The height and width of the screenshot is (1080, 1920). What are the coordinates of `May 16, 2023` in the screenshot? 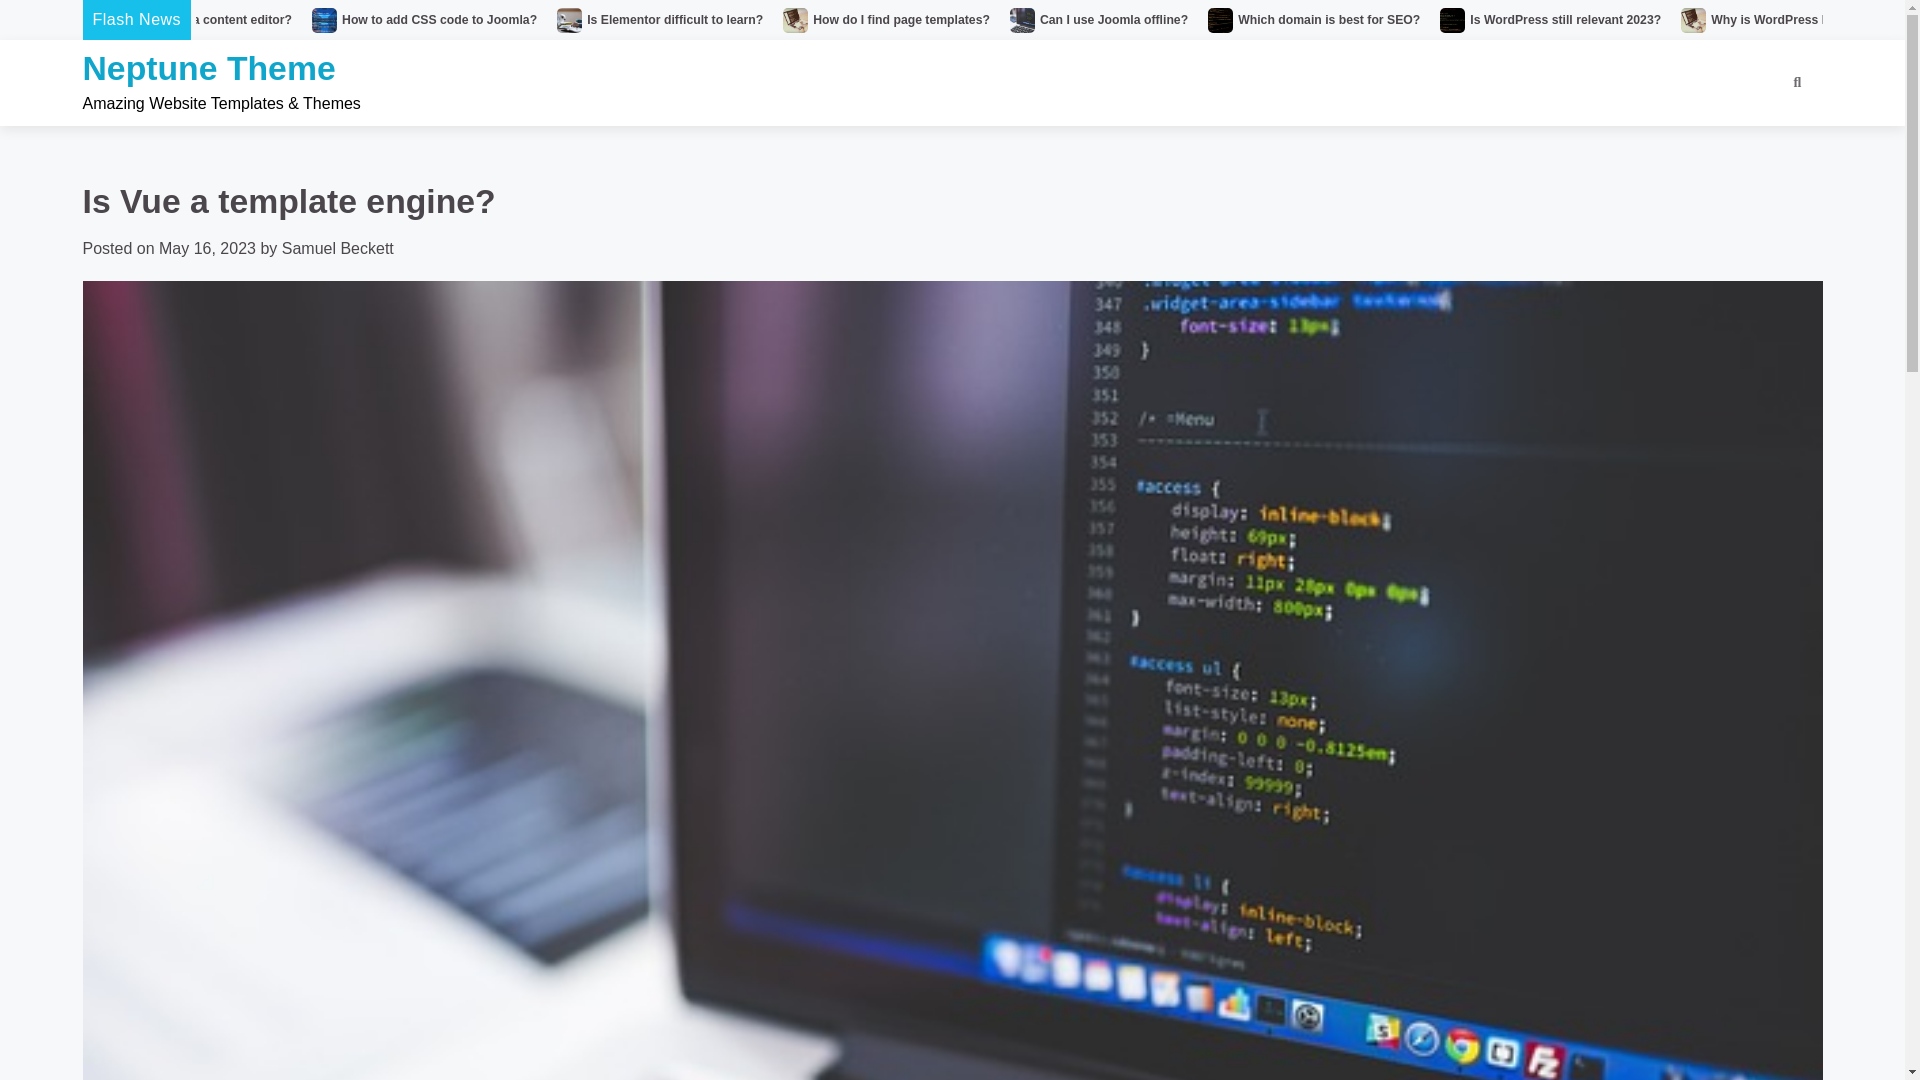 It's located at (207, 248).